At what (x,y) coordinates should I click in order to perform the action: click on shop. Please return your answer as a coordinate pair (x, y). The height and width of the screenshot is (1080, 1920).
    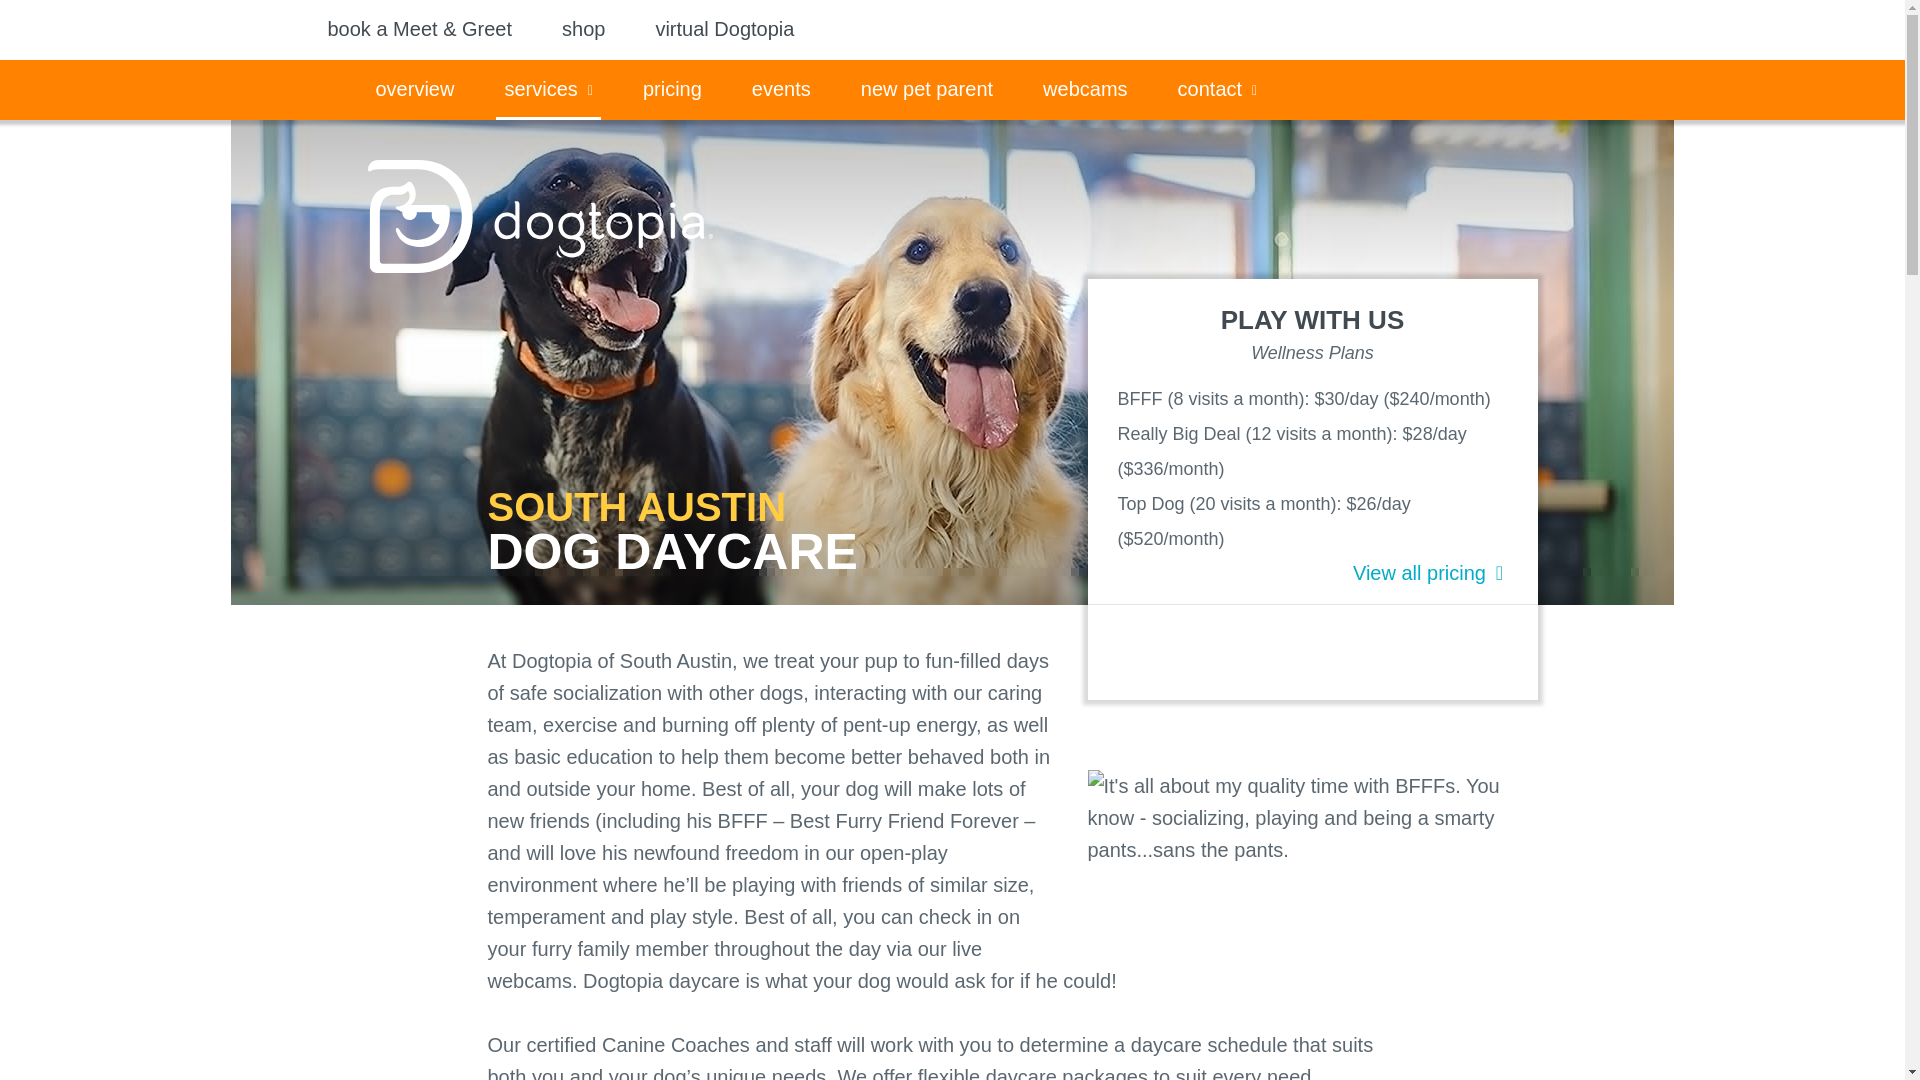
    Looking at the image, I should click on (583, 32).